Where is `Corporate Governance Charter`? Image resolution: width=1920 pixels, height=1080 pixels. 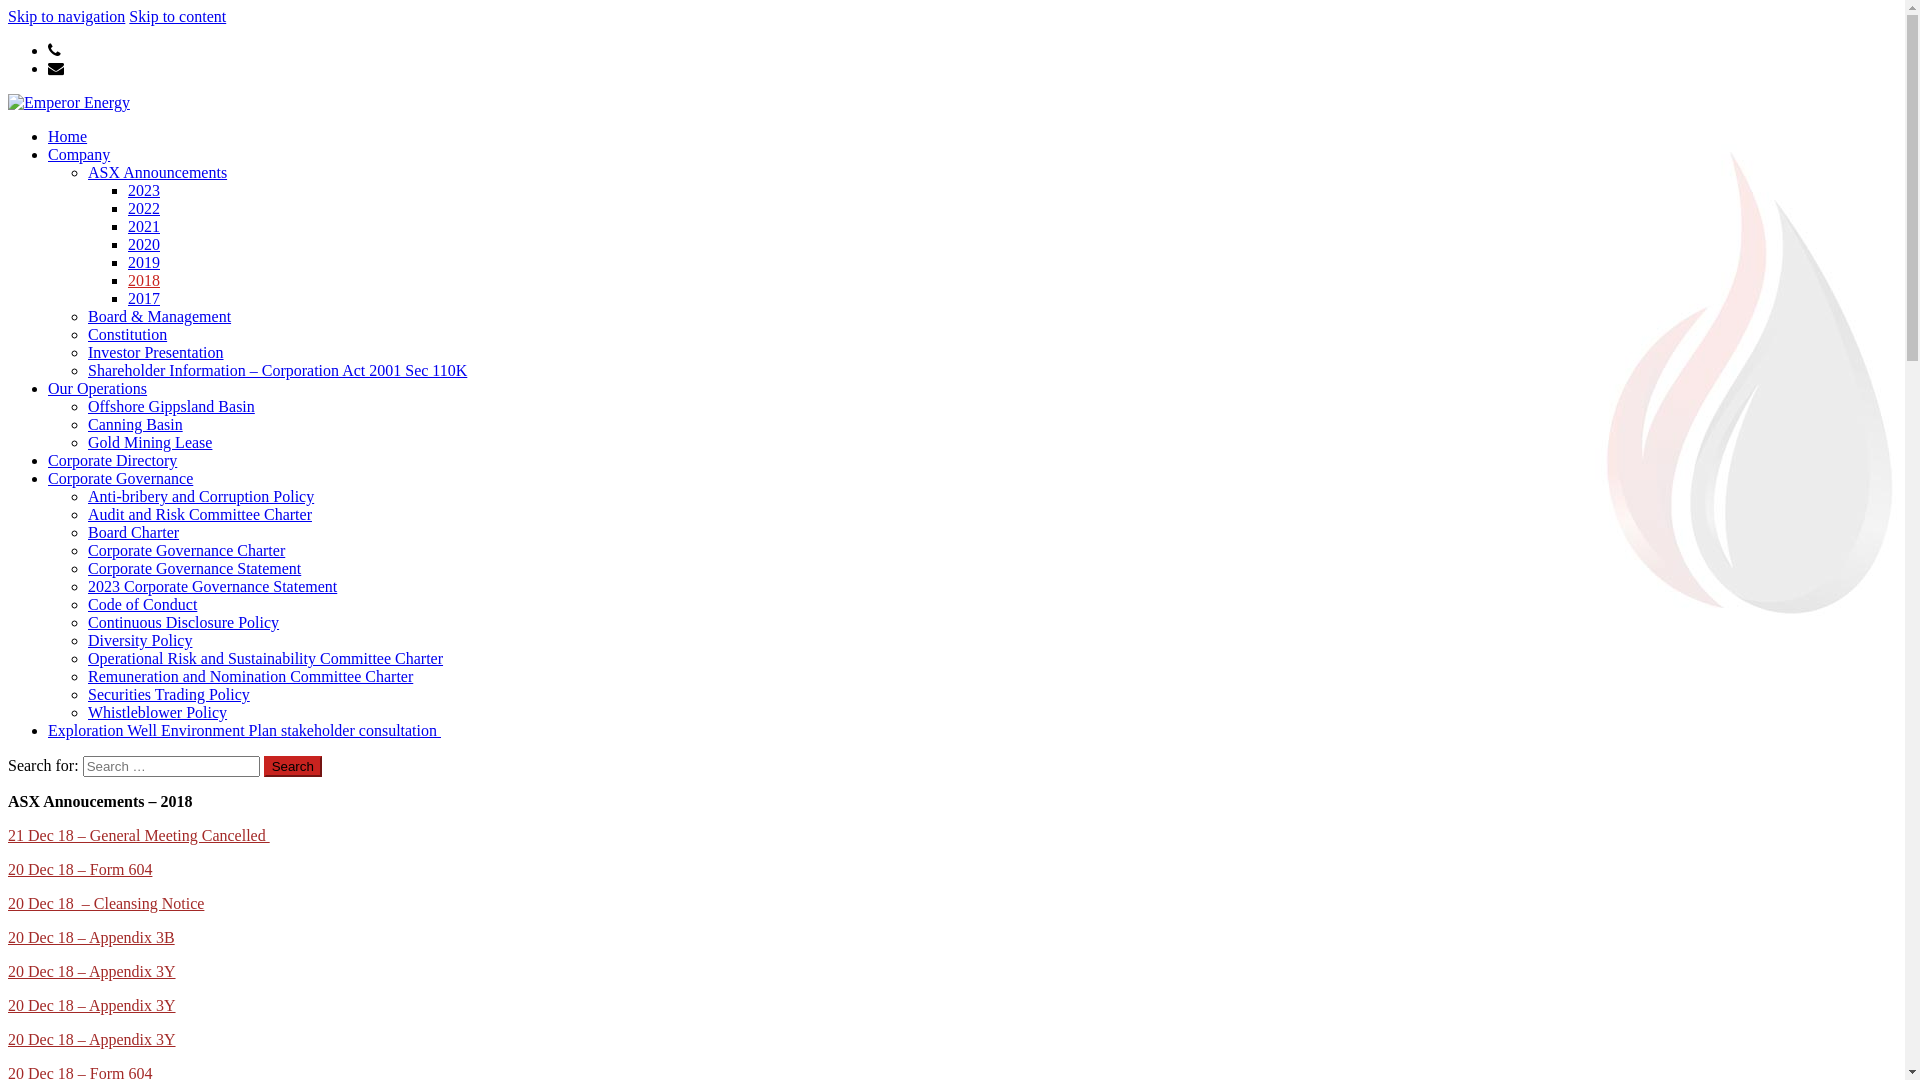 Corporate Governance Charter is located at coordinates (186, 550).